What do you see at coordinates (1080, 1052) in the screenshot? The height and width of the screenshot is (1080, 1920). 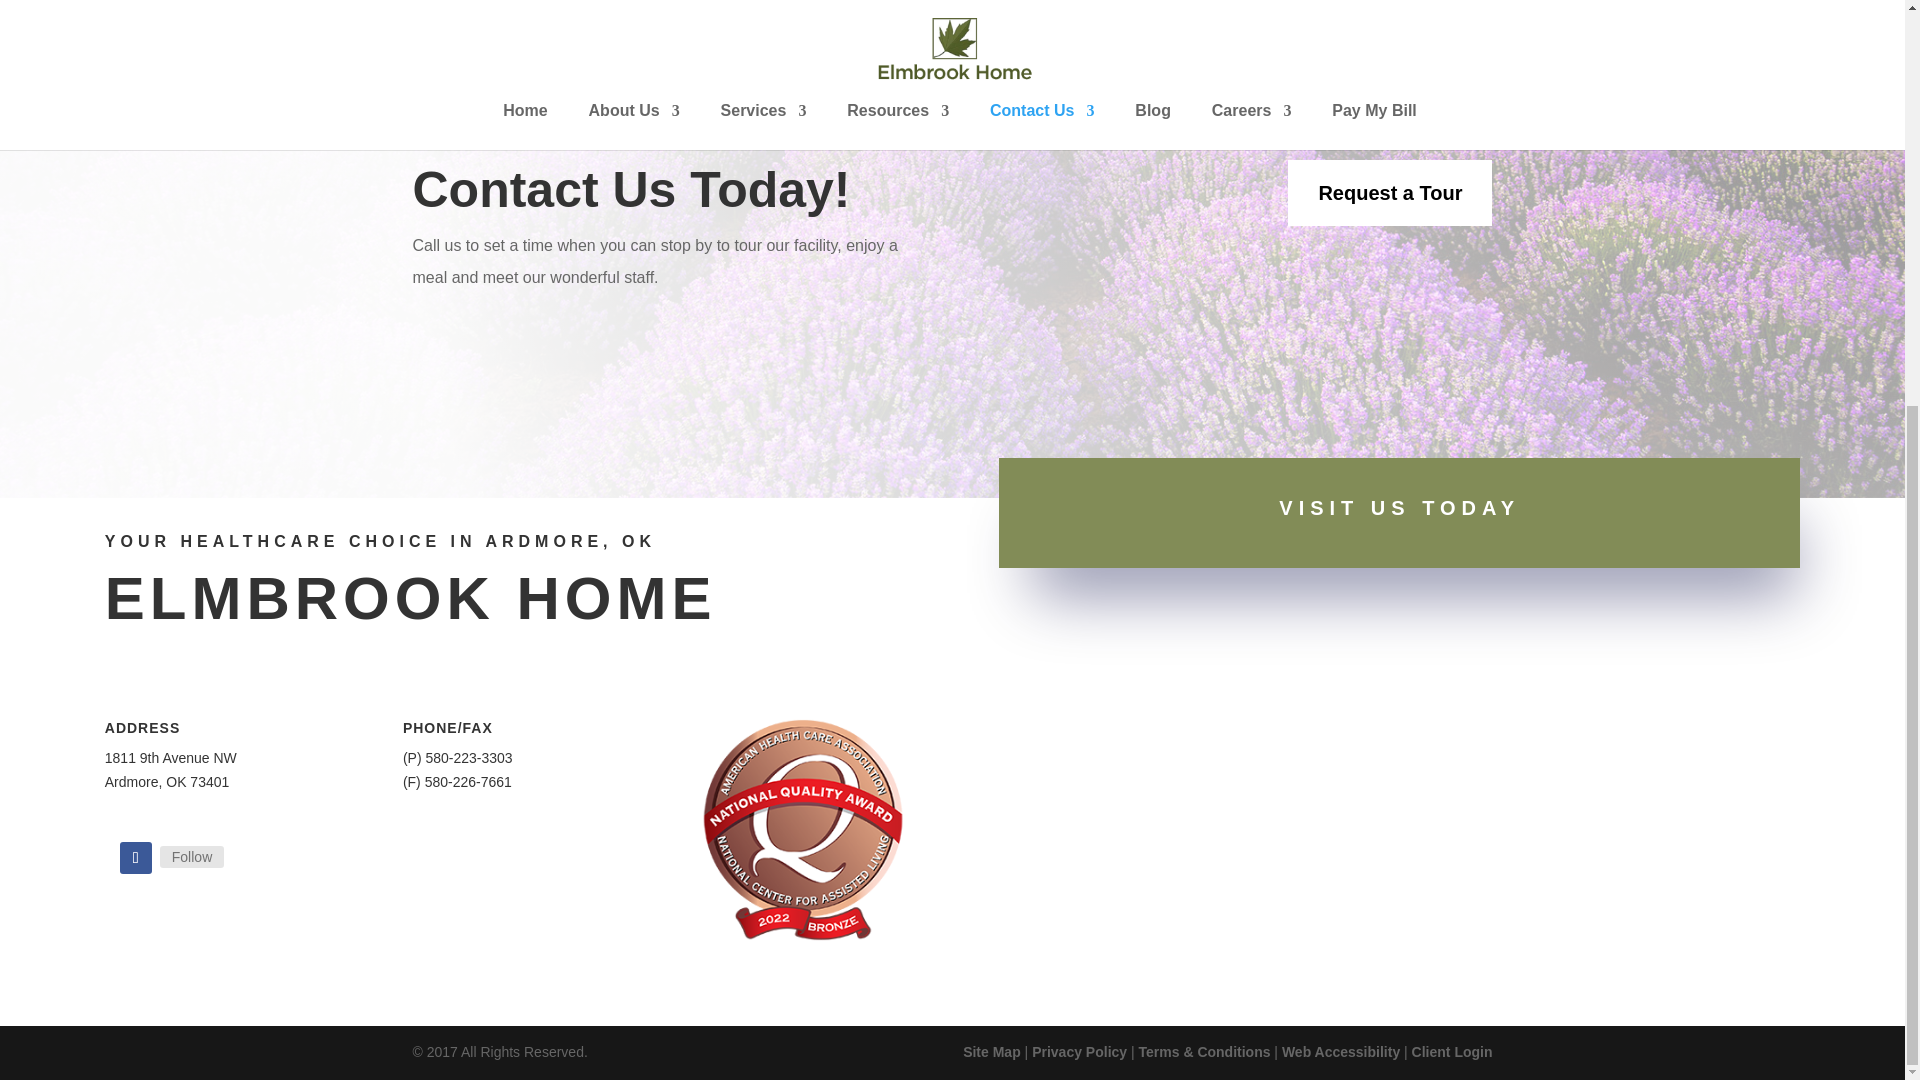 I see `Privacy Policy` at bounding box center [1080, 1052].